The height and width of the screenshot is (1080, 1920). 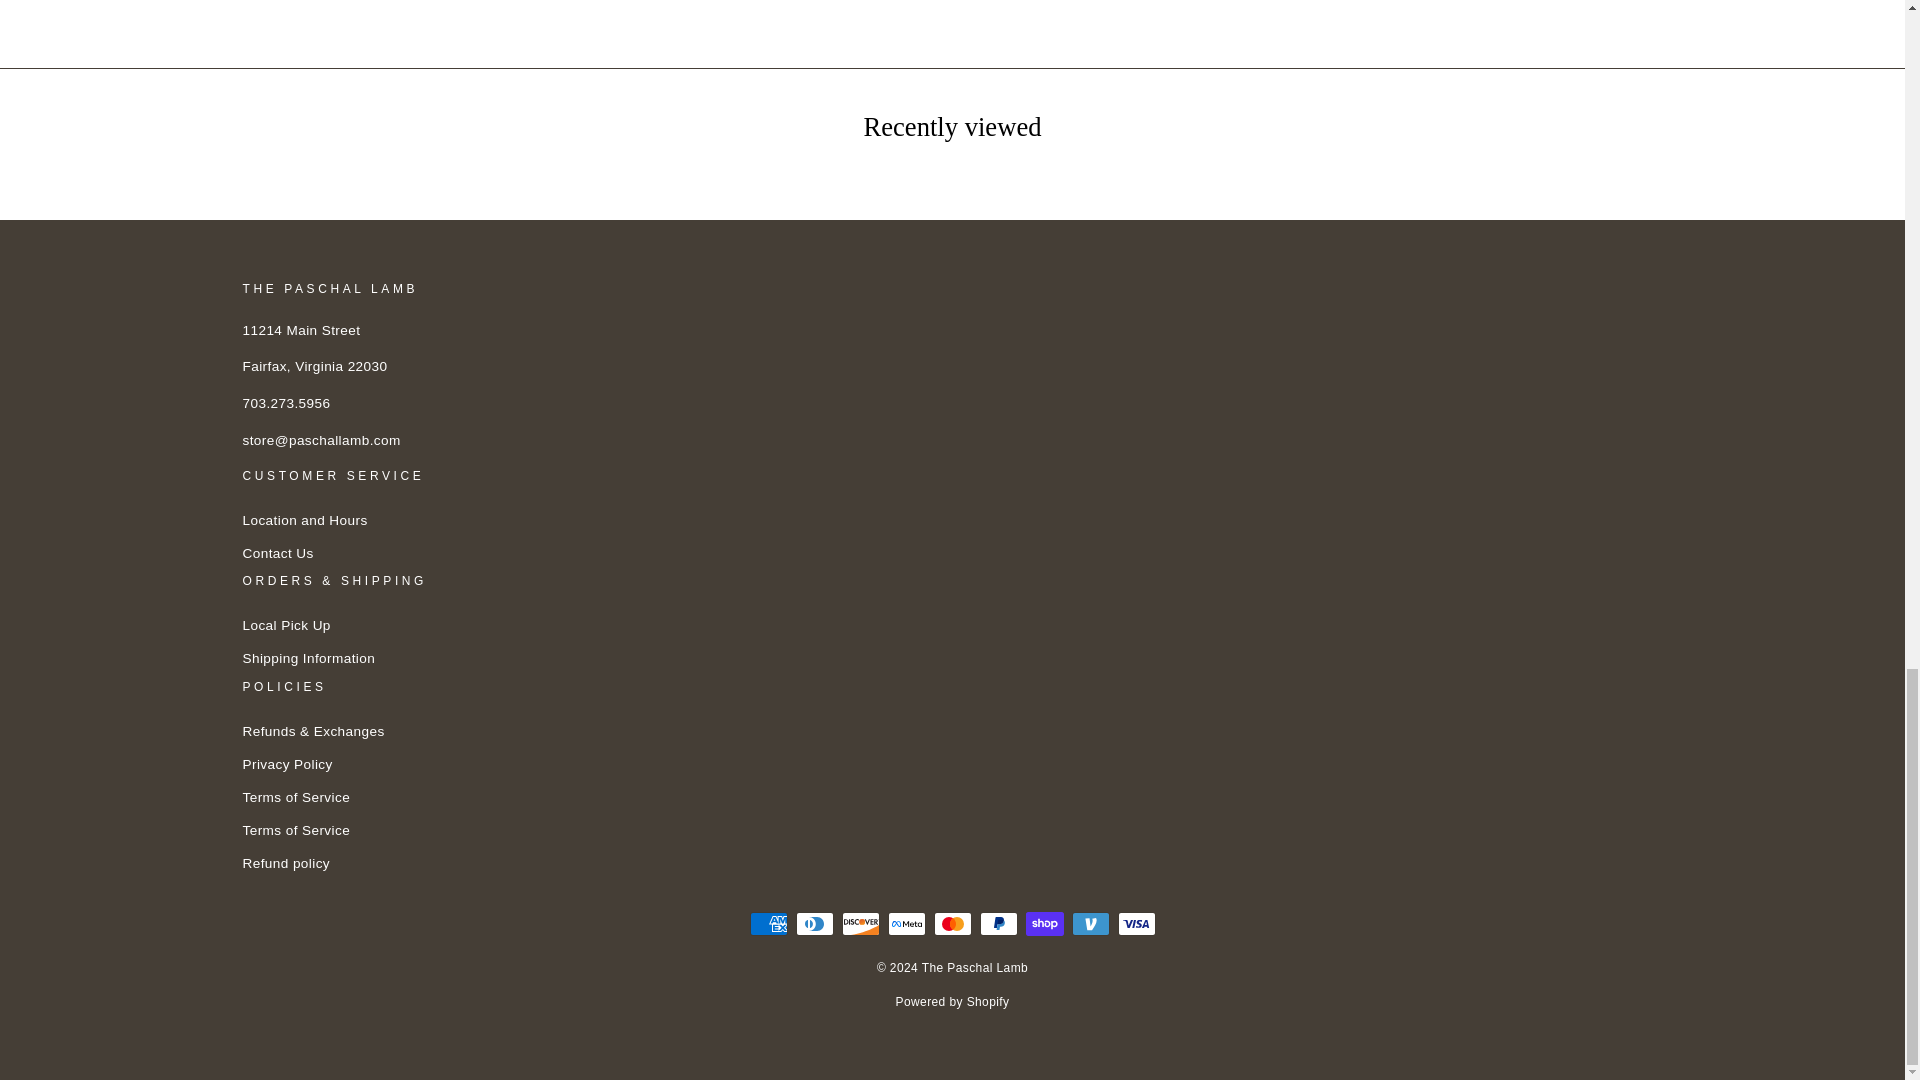 What do you see at coordinates (1090, 924) in the screenshot?
I see `Venmo` at bounding box center [1090, 924].